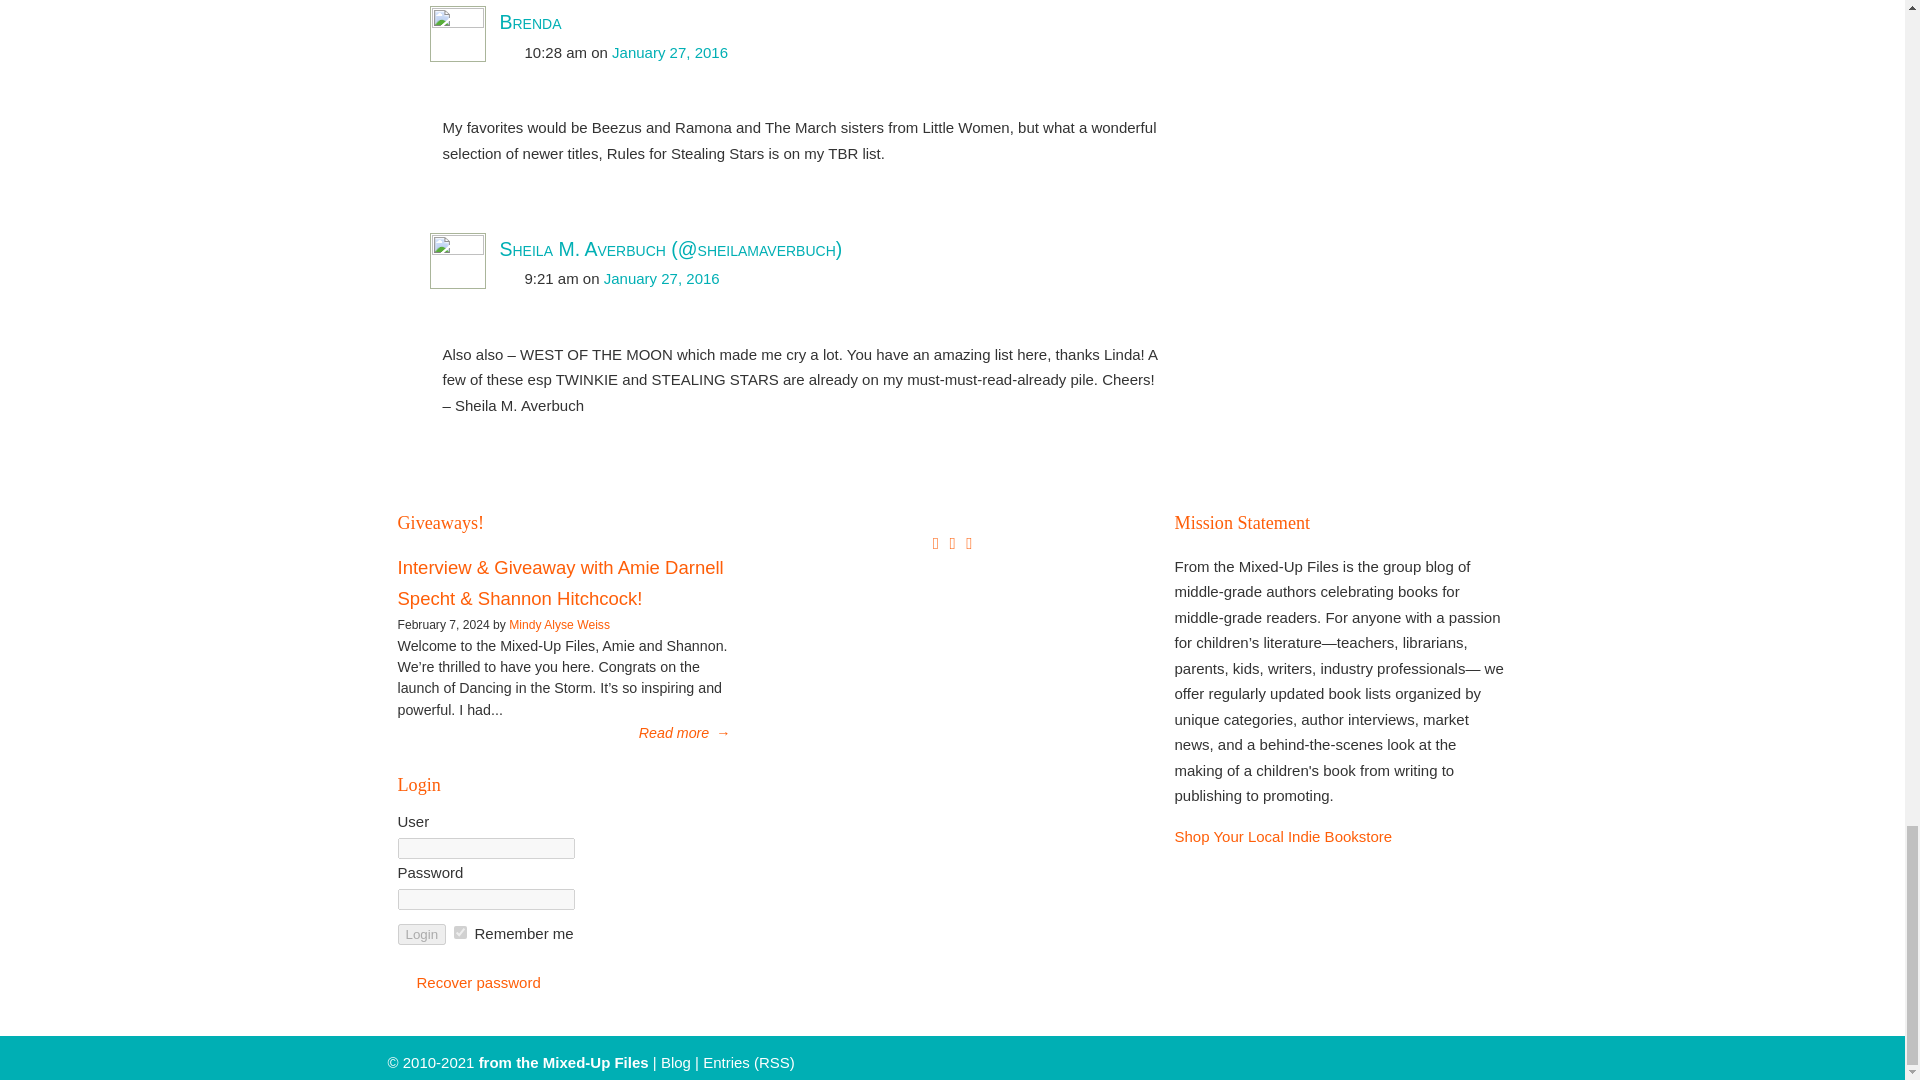 The image size is (1920, 1080). What do you see at coordinates (422, 934) in the screenshot?
I see `Login` at bounding box center [422, 934].